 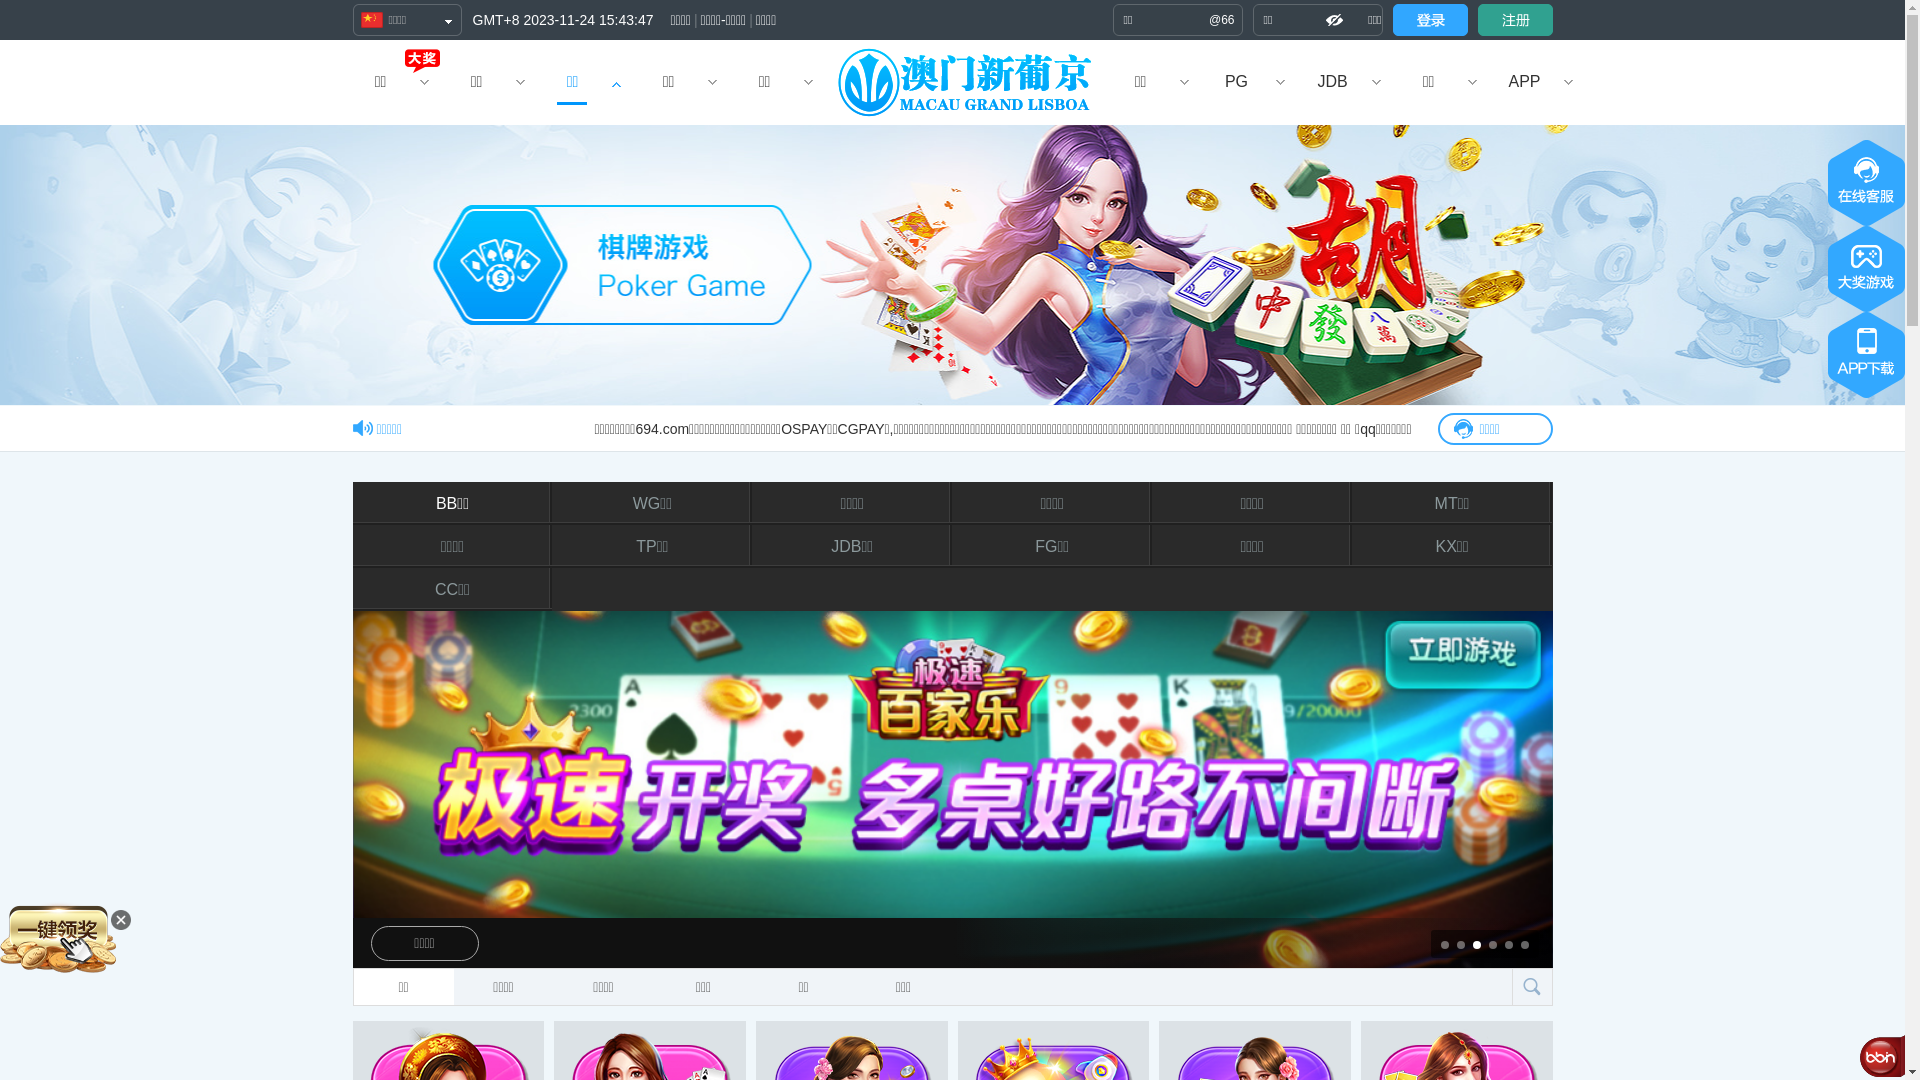 I want to click on JDB, so click(x=1332, y=82).